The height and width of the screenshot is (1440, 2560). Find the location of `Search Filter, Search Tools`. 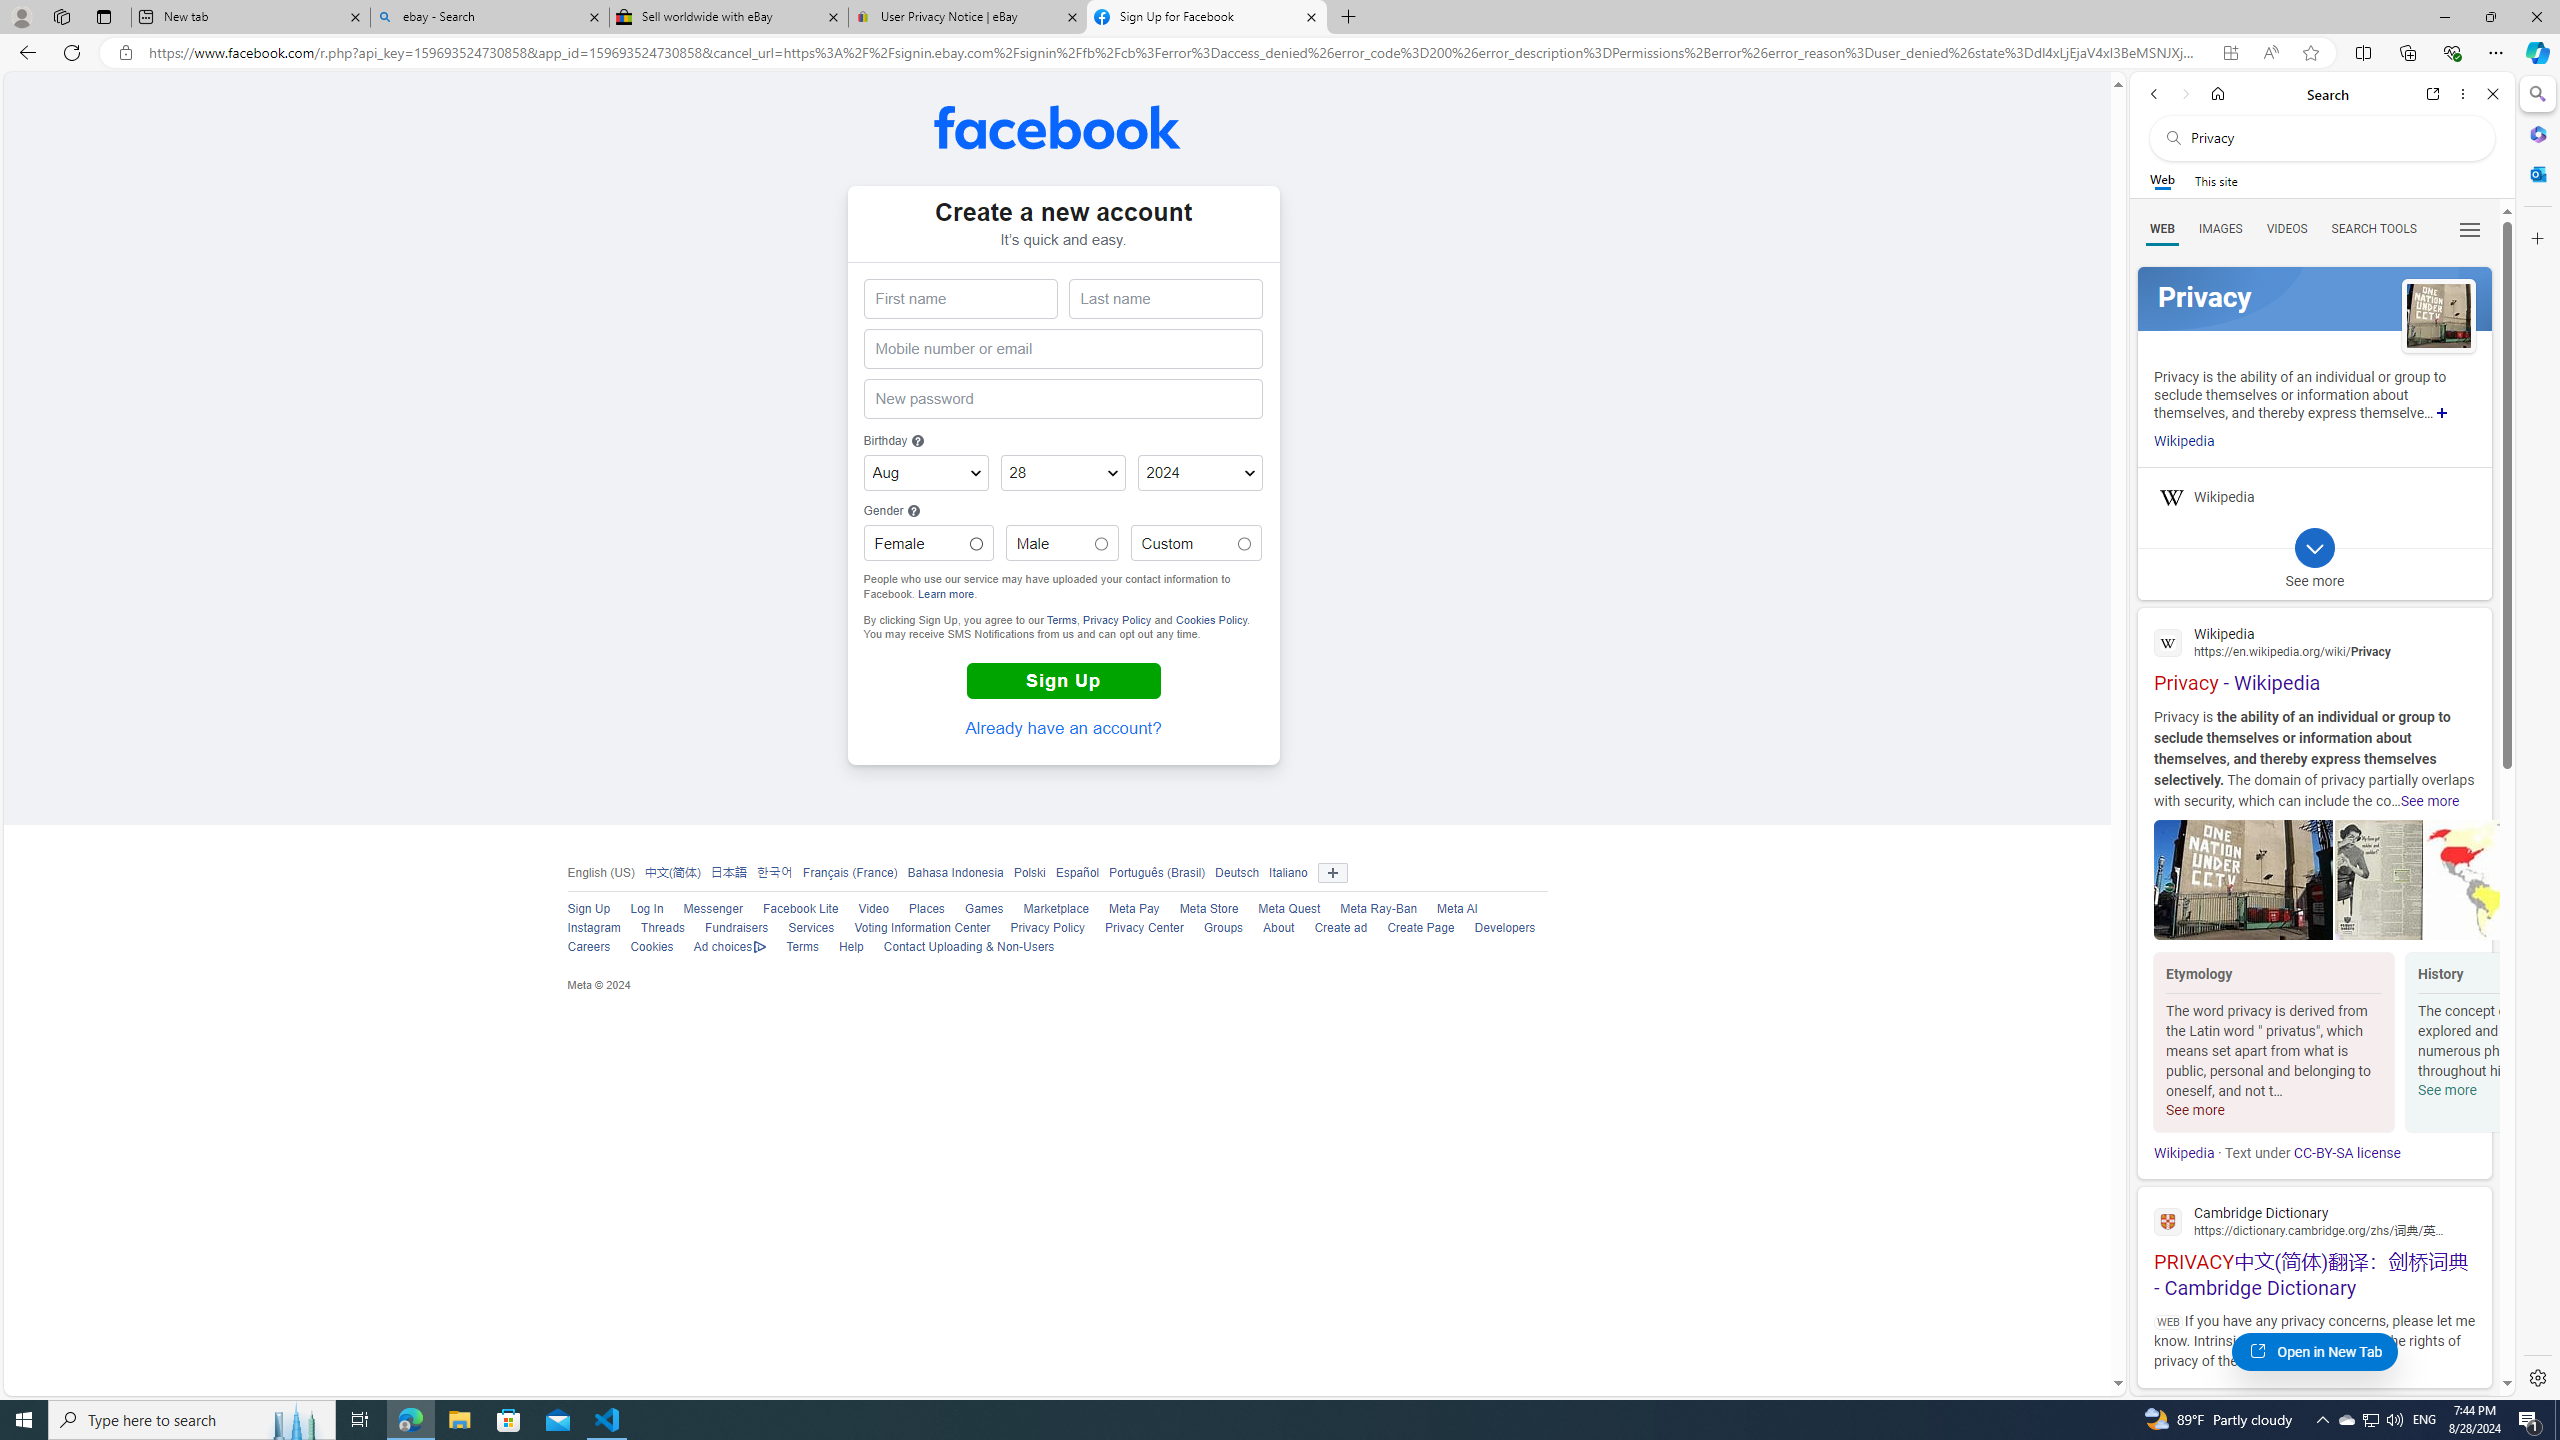

Search Filter, Search Tools is located at coordinates (2374, 228).